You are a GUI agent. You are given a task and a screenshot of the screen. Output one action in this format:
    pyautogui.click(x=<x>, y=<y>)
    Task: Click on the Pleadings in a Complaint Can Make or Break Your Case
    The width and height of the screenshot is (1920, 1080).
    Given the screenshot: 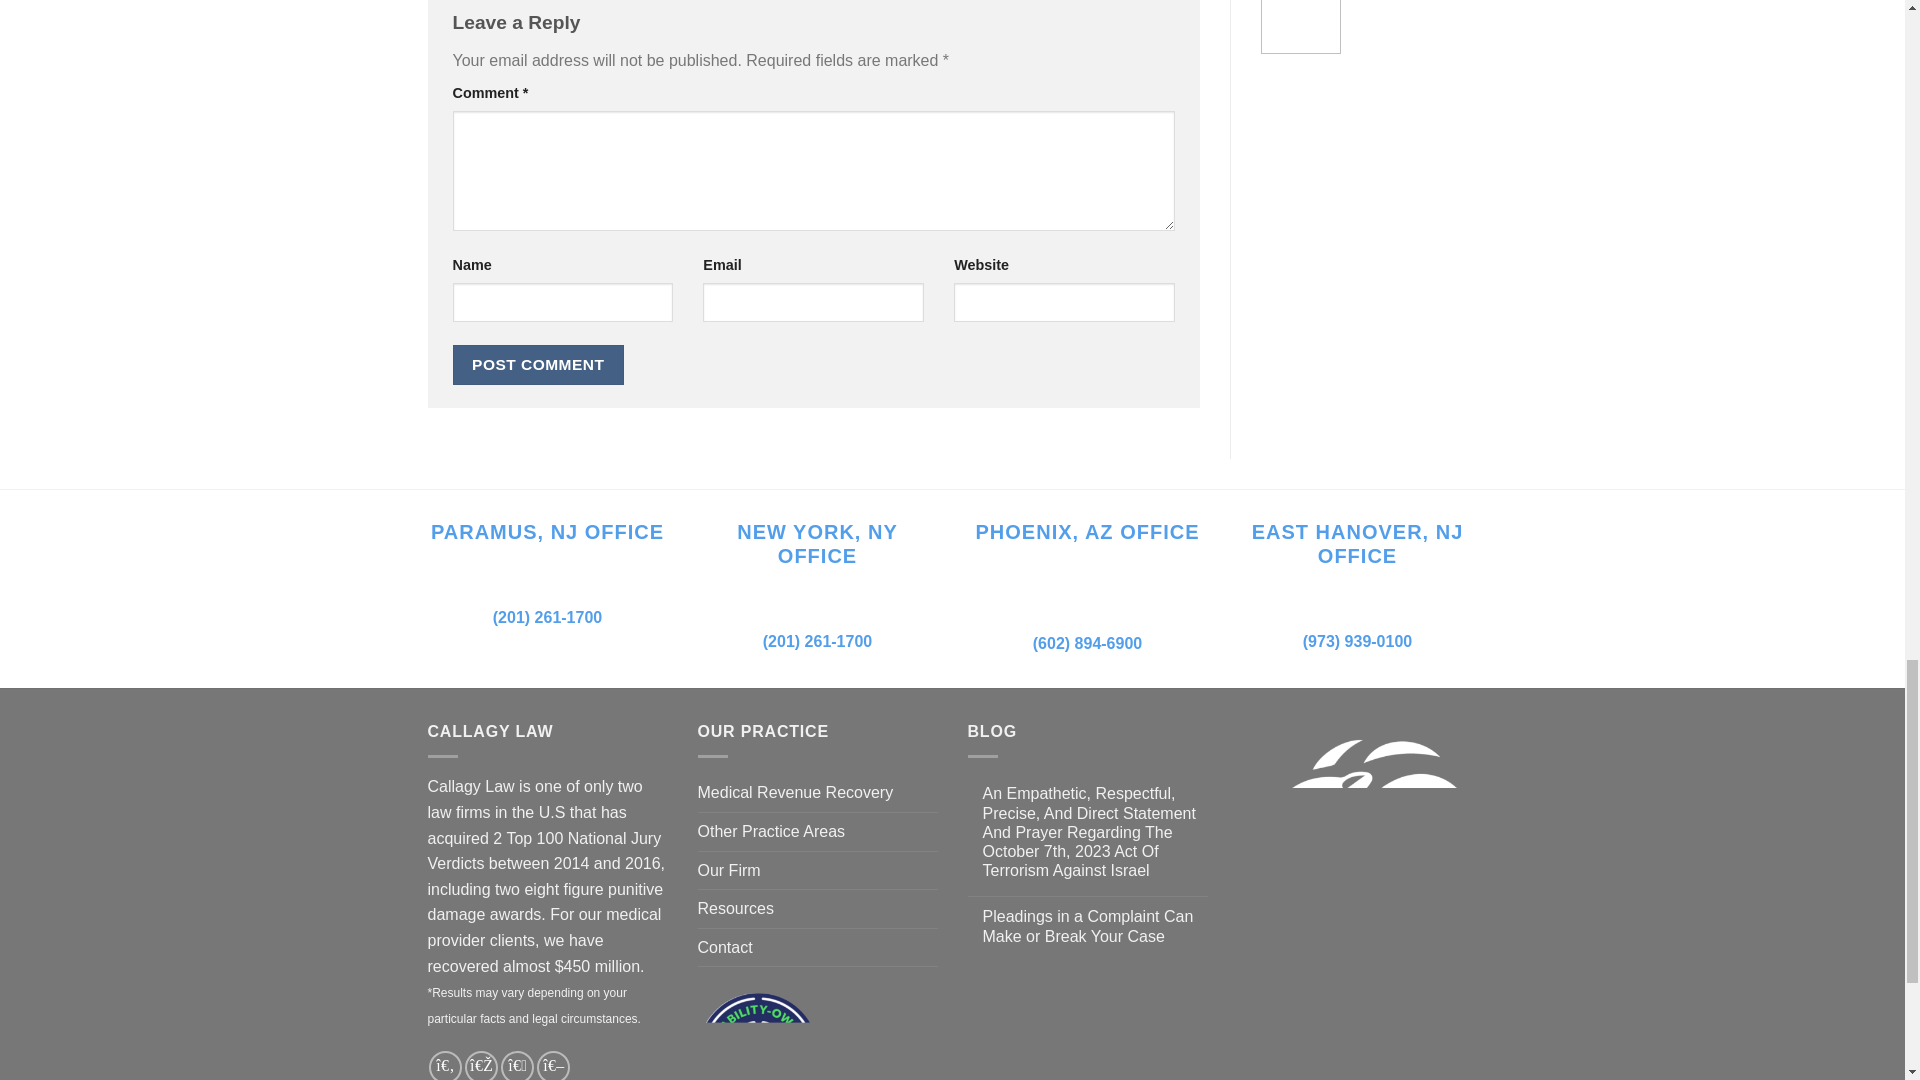 What is the action you would take?
    pyautogui.click(x=1094, y=926)
    